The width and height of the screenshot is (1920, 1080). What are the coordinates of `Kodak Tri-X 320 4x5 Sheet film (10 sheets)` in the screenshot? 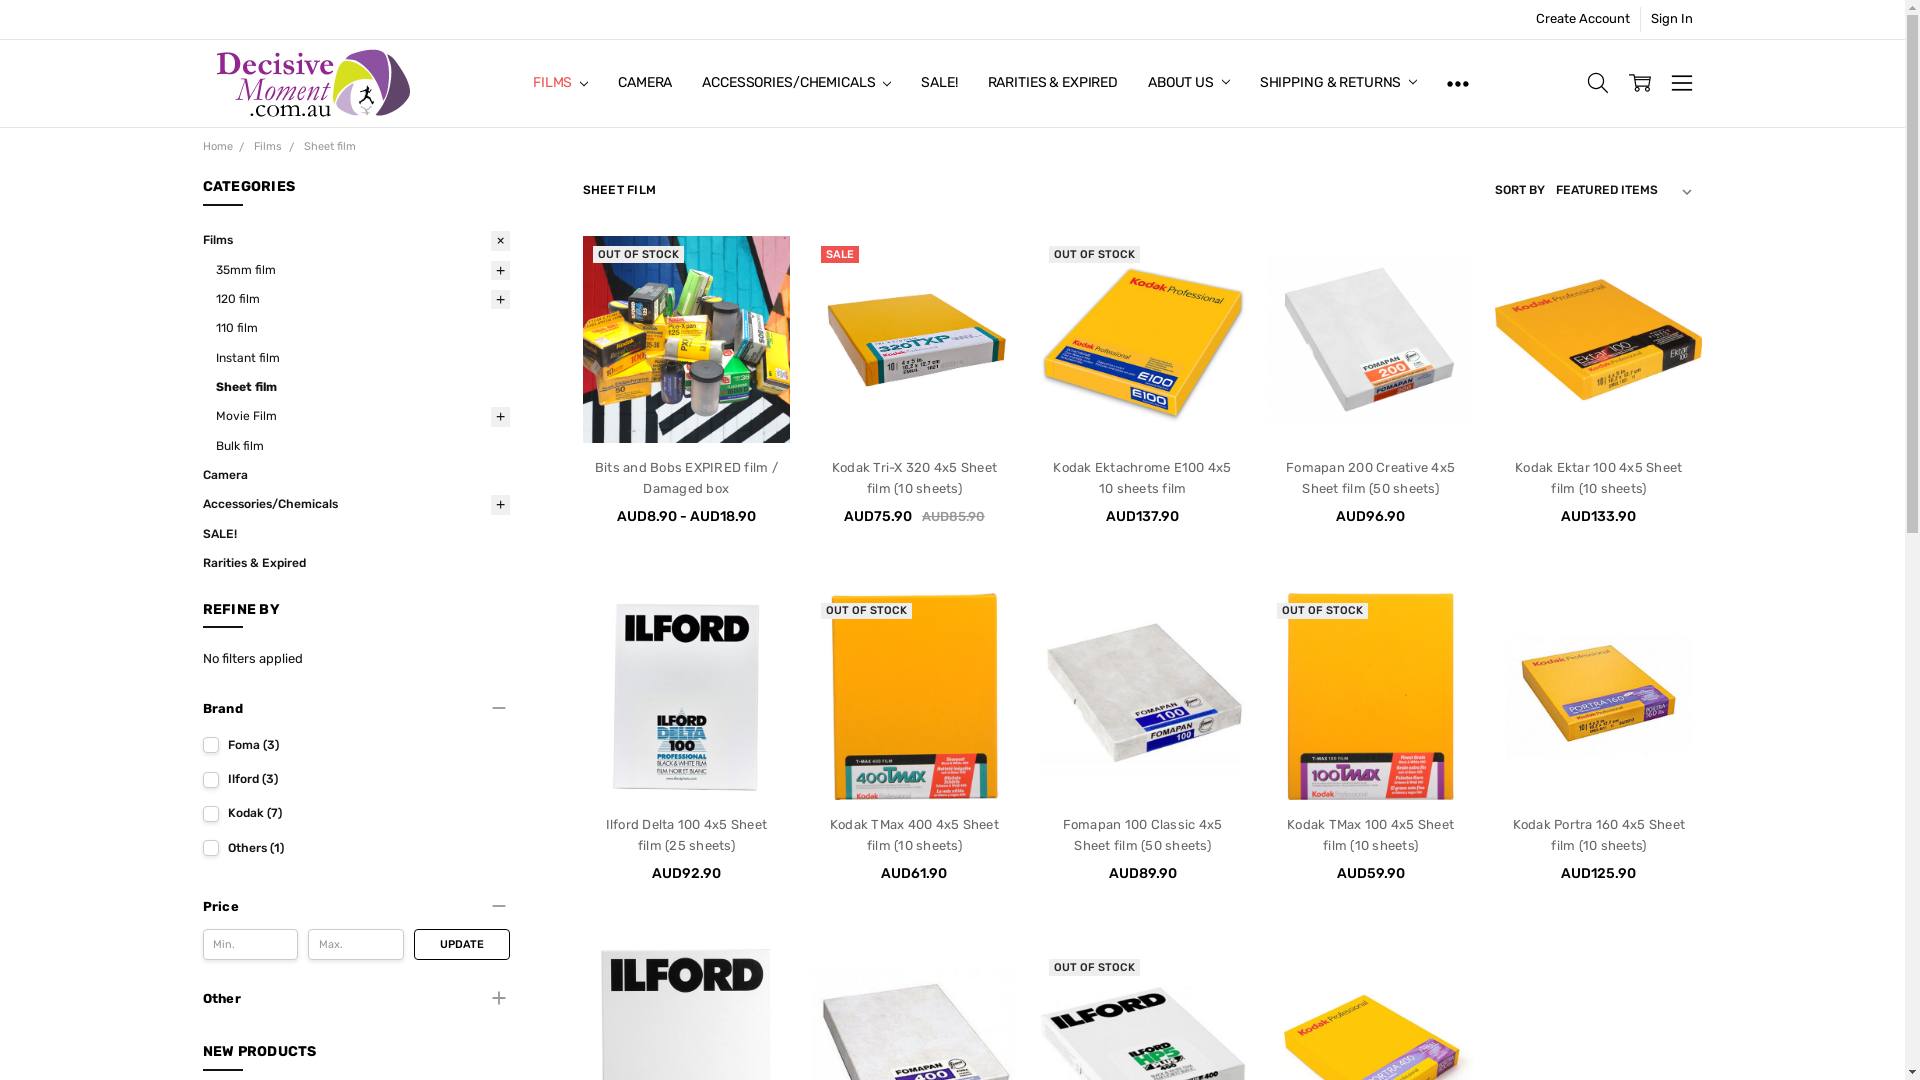 It's located at (914, 340).